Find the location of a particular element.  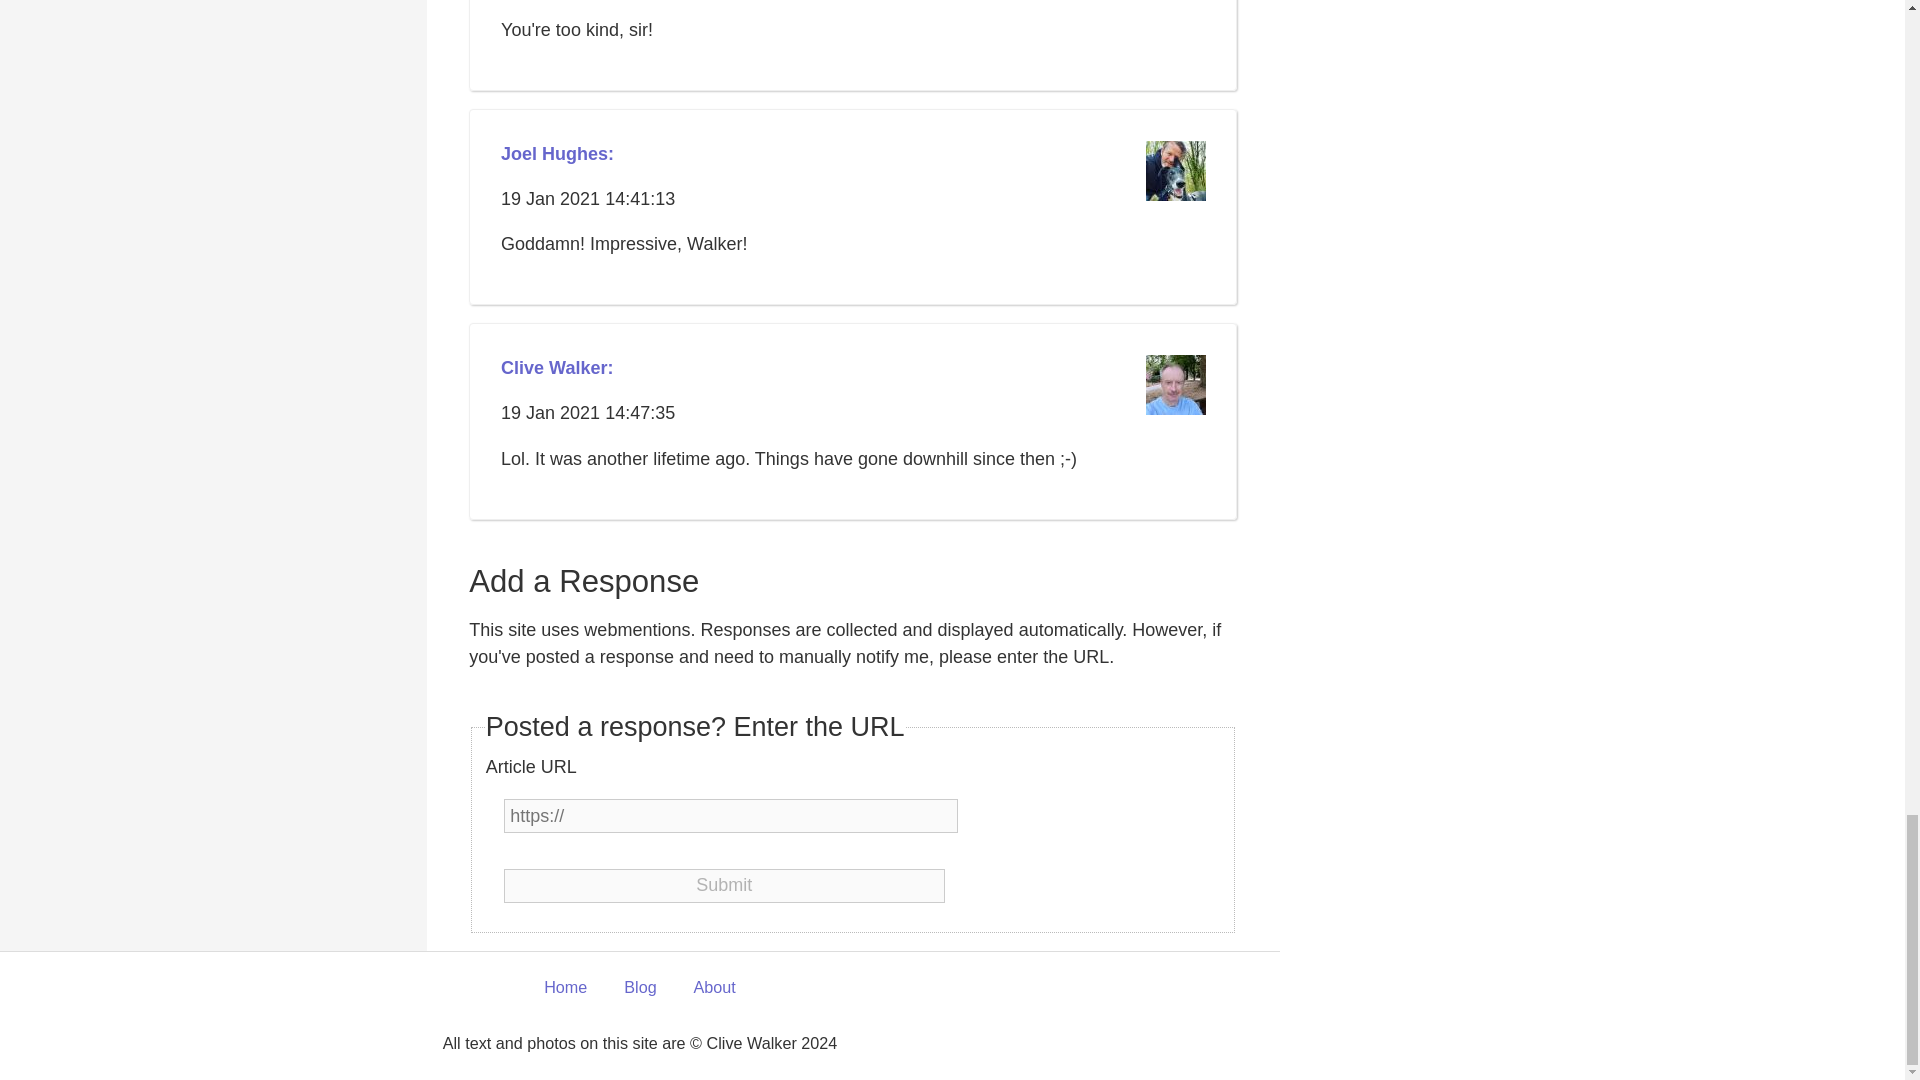

Submit is located at coordinates (724, 886).